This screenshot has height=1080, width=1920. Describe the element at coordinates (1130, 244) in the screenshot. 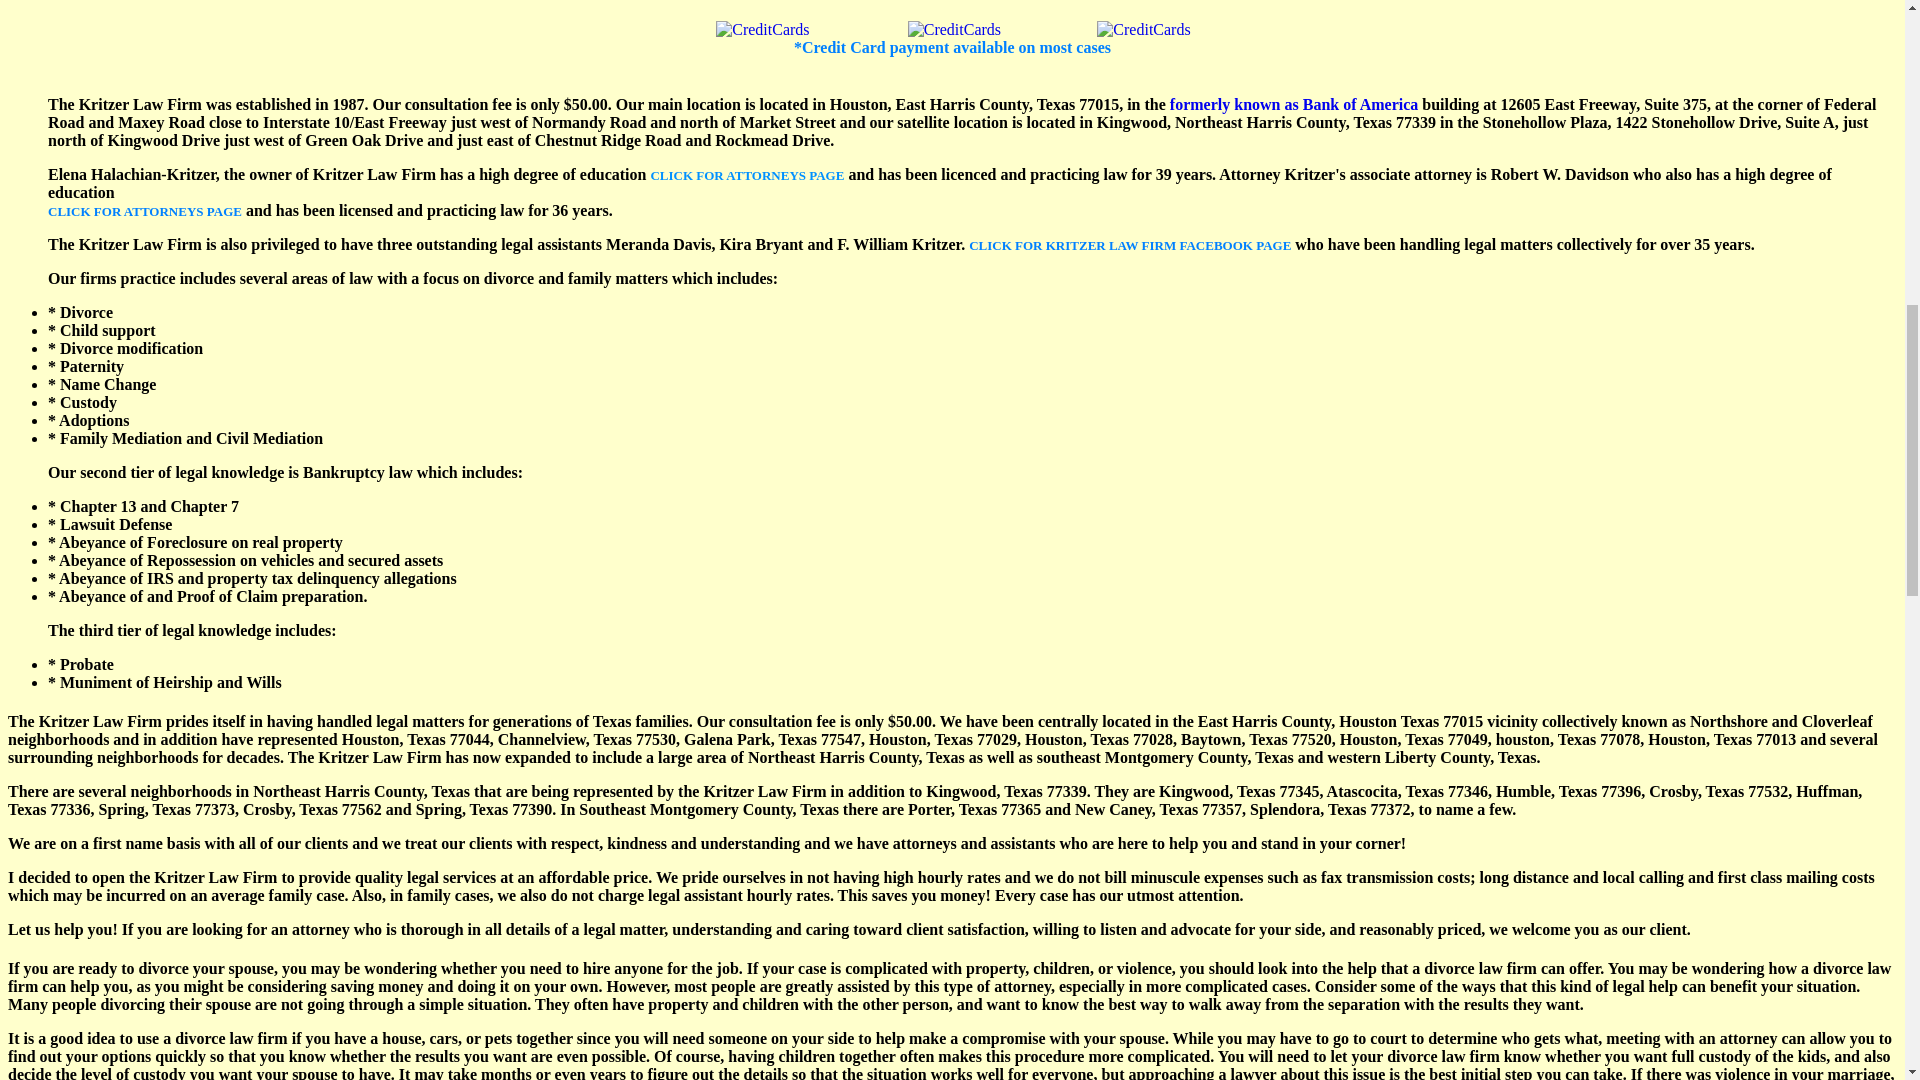

I see `CLICK FOR KRITZER LAW FIRM FACEBOOK PAGE` at that location.